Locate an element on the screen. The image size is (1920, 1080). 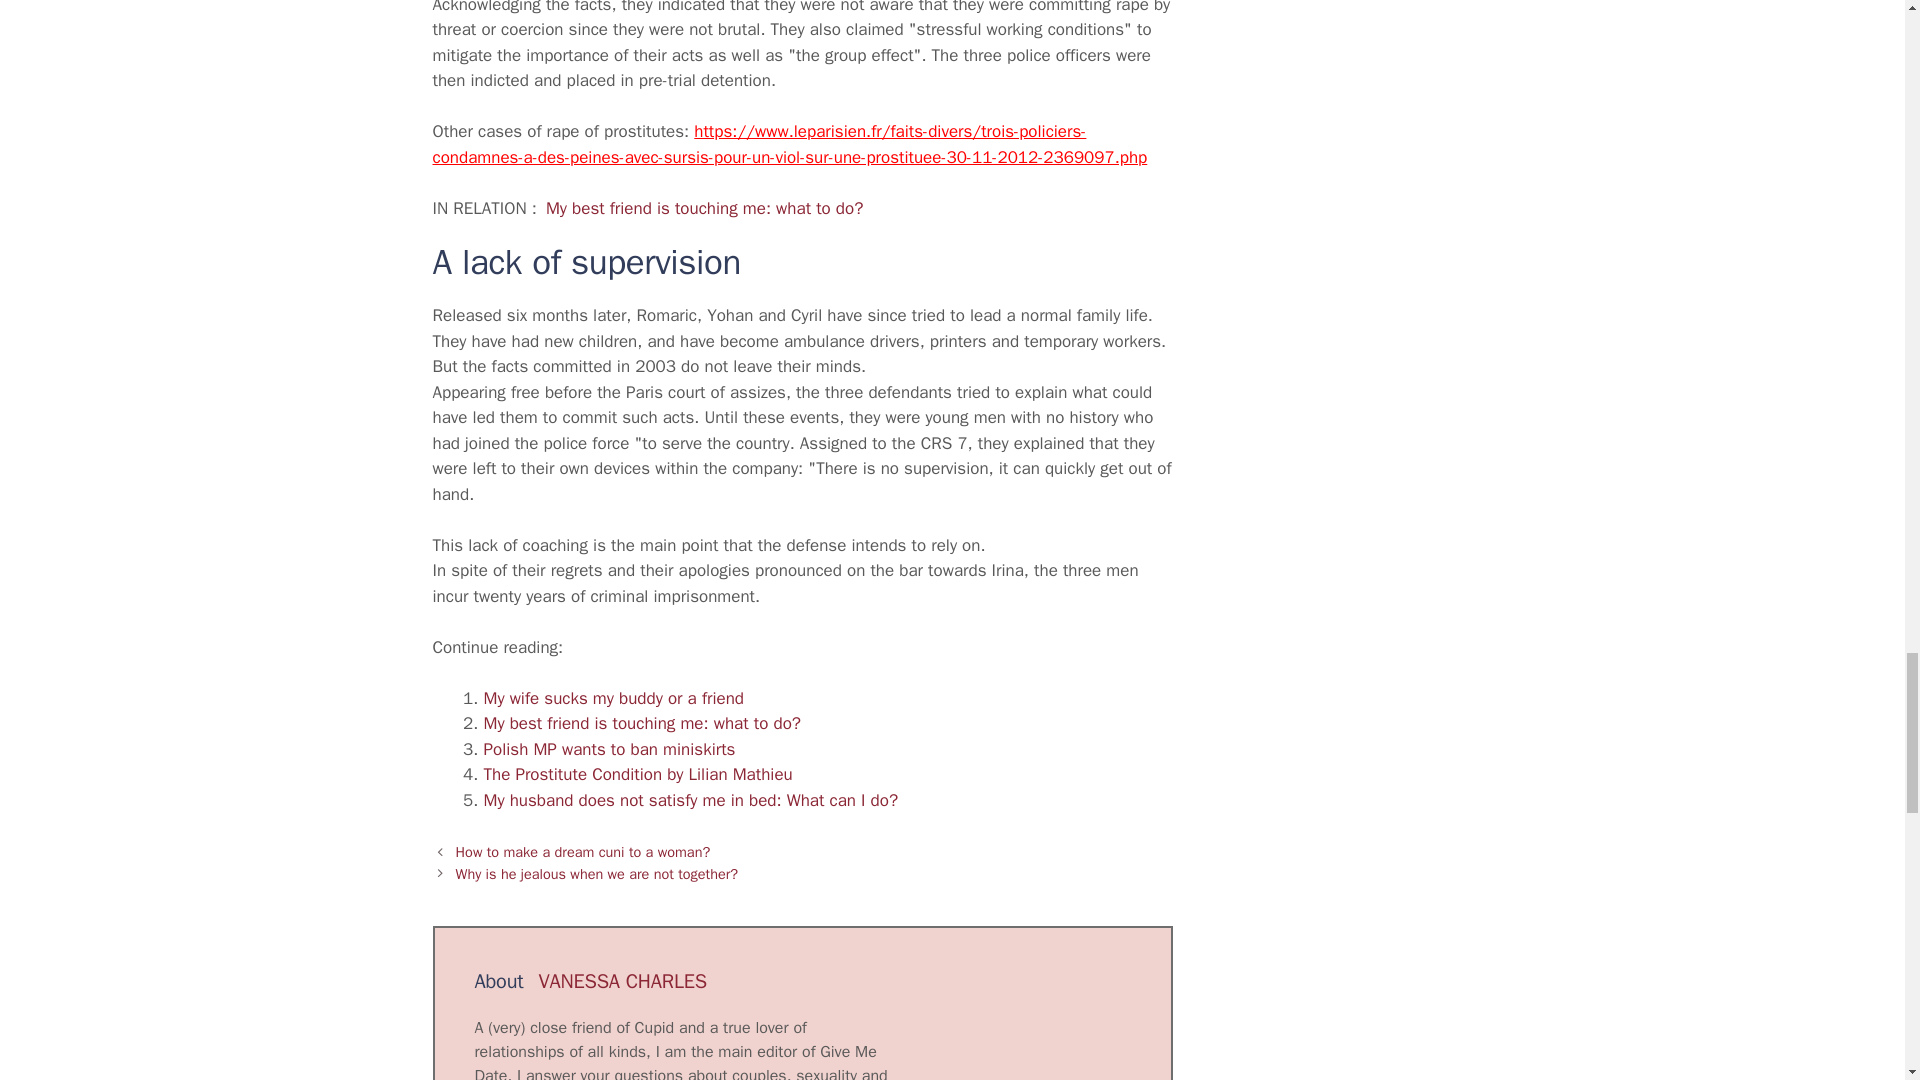
My best friend is touching me: what to do? is located at coordinates (642, 723).